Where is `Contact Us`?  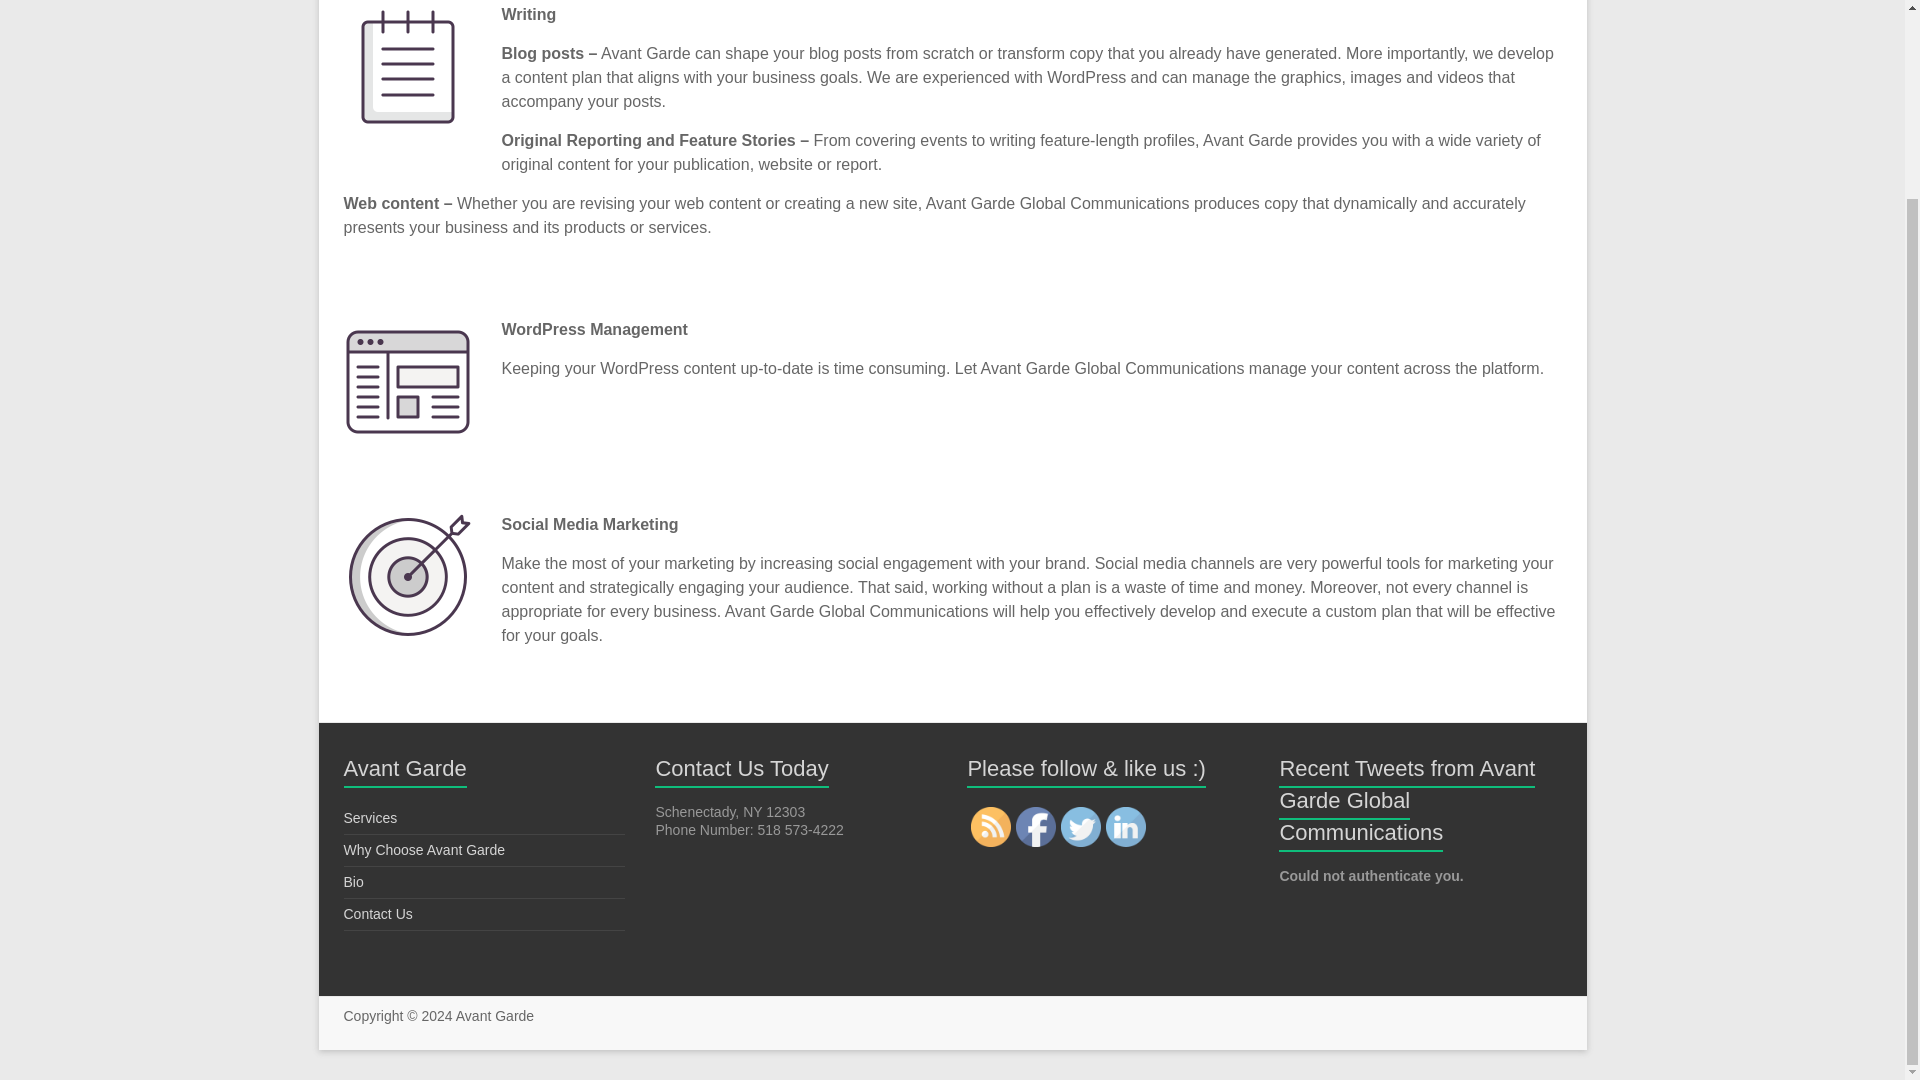
Contact Us is located at coordinates (378, 914).